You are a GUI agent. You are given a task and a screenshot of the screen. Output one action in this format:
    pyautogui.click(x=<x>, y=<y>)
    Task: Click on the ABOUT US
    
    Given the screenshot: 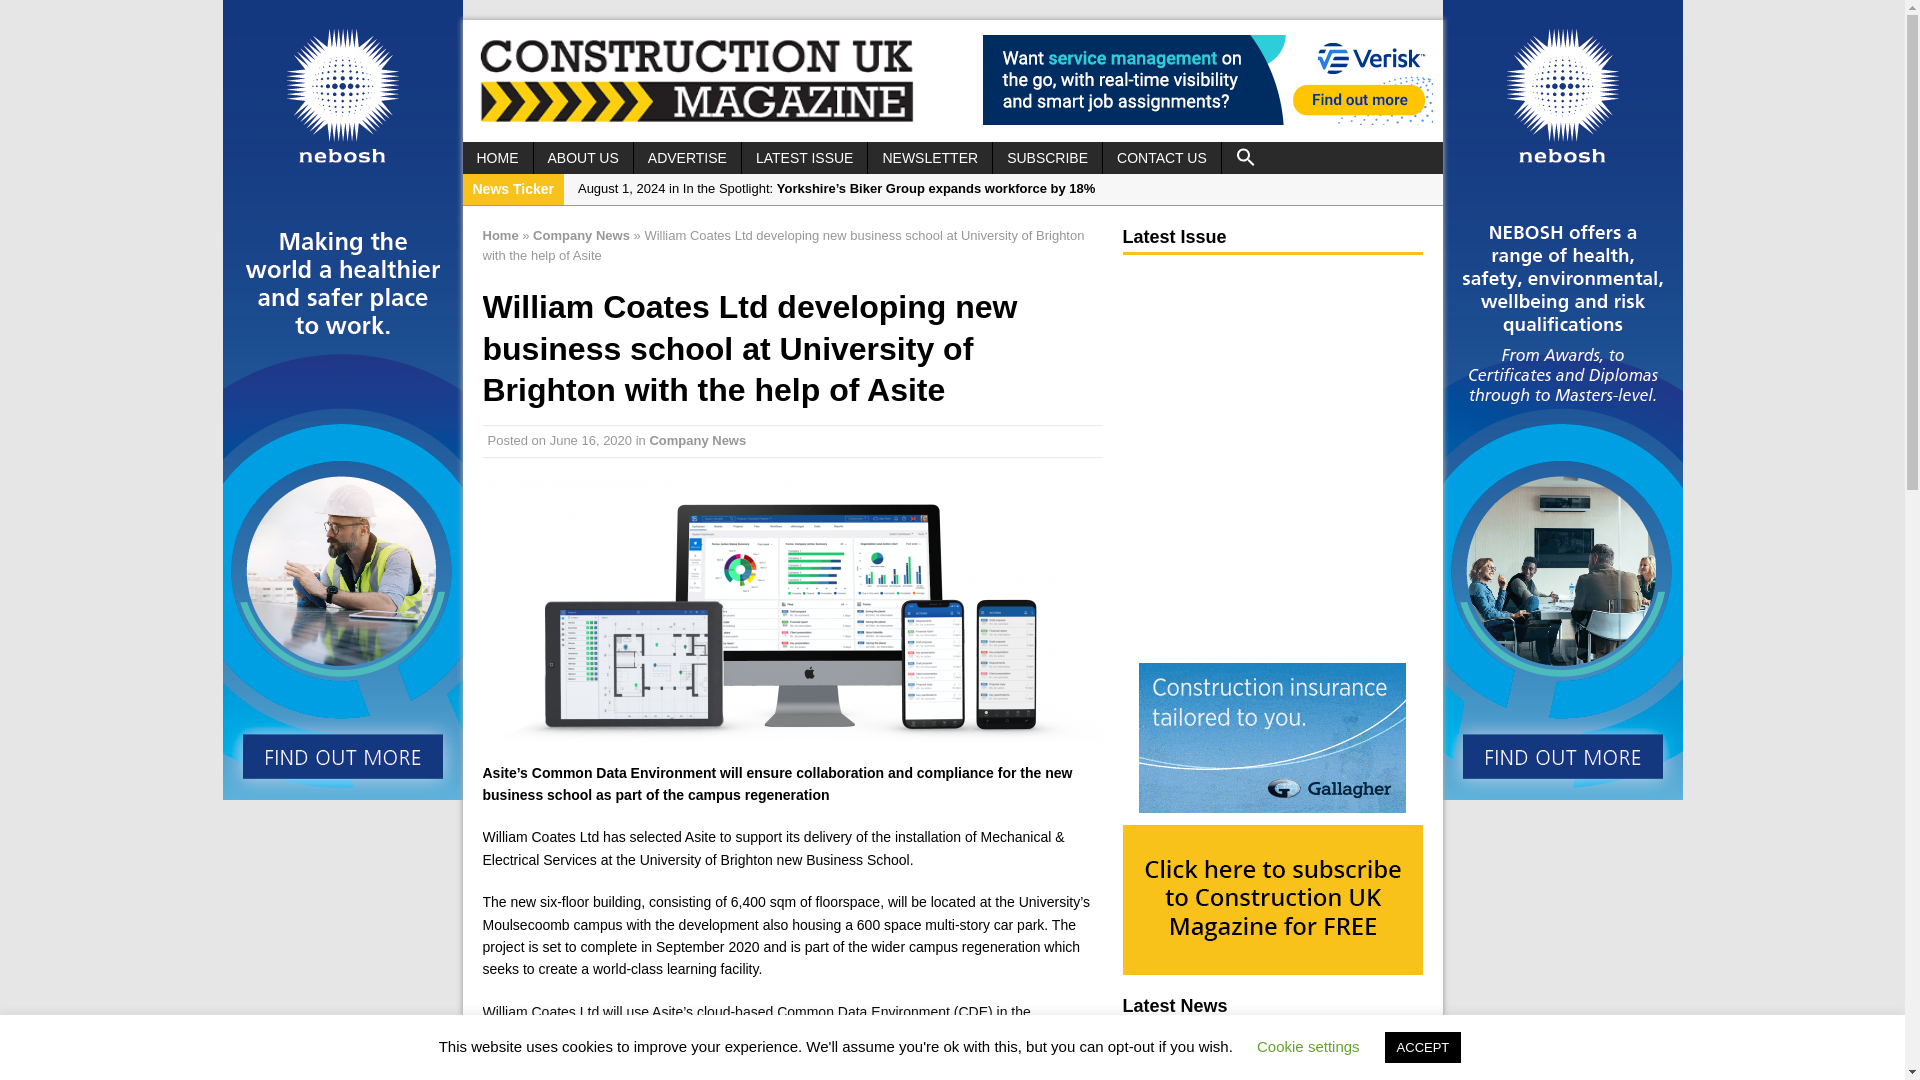 What is the action you would take?
    pyautogui.click(x=583, y=157)
    